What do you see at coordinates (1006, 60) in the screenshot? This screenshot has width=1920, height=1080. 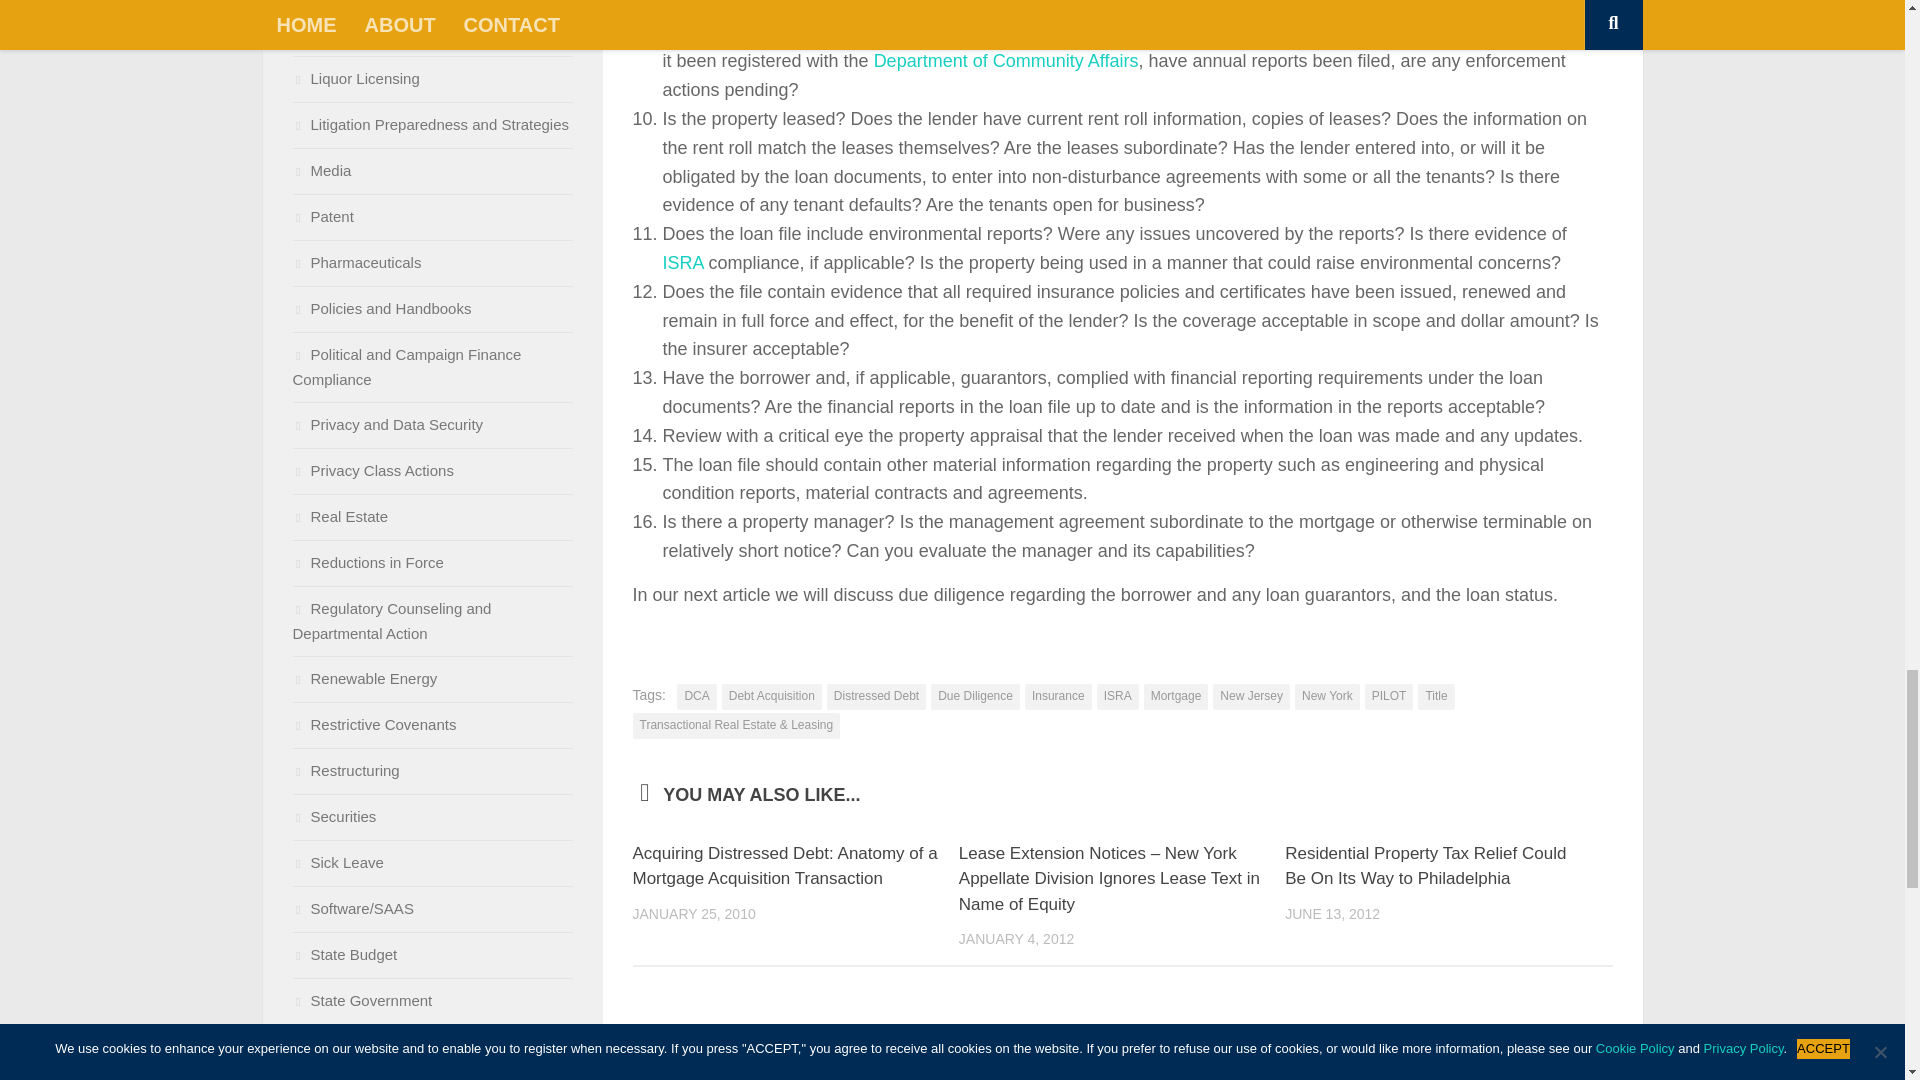 I see `Department of Community Affairs` at bounding box center [1006, 60].